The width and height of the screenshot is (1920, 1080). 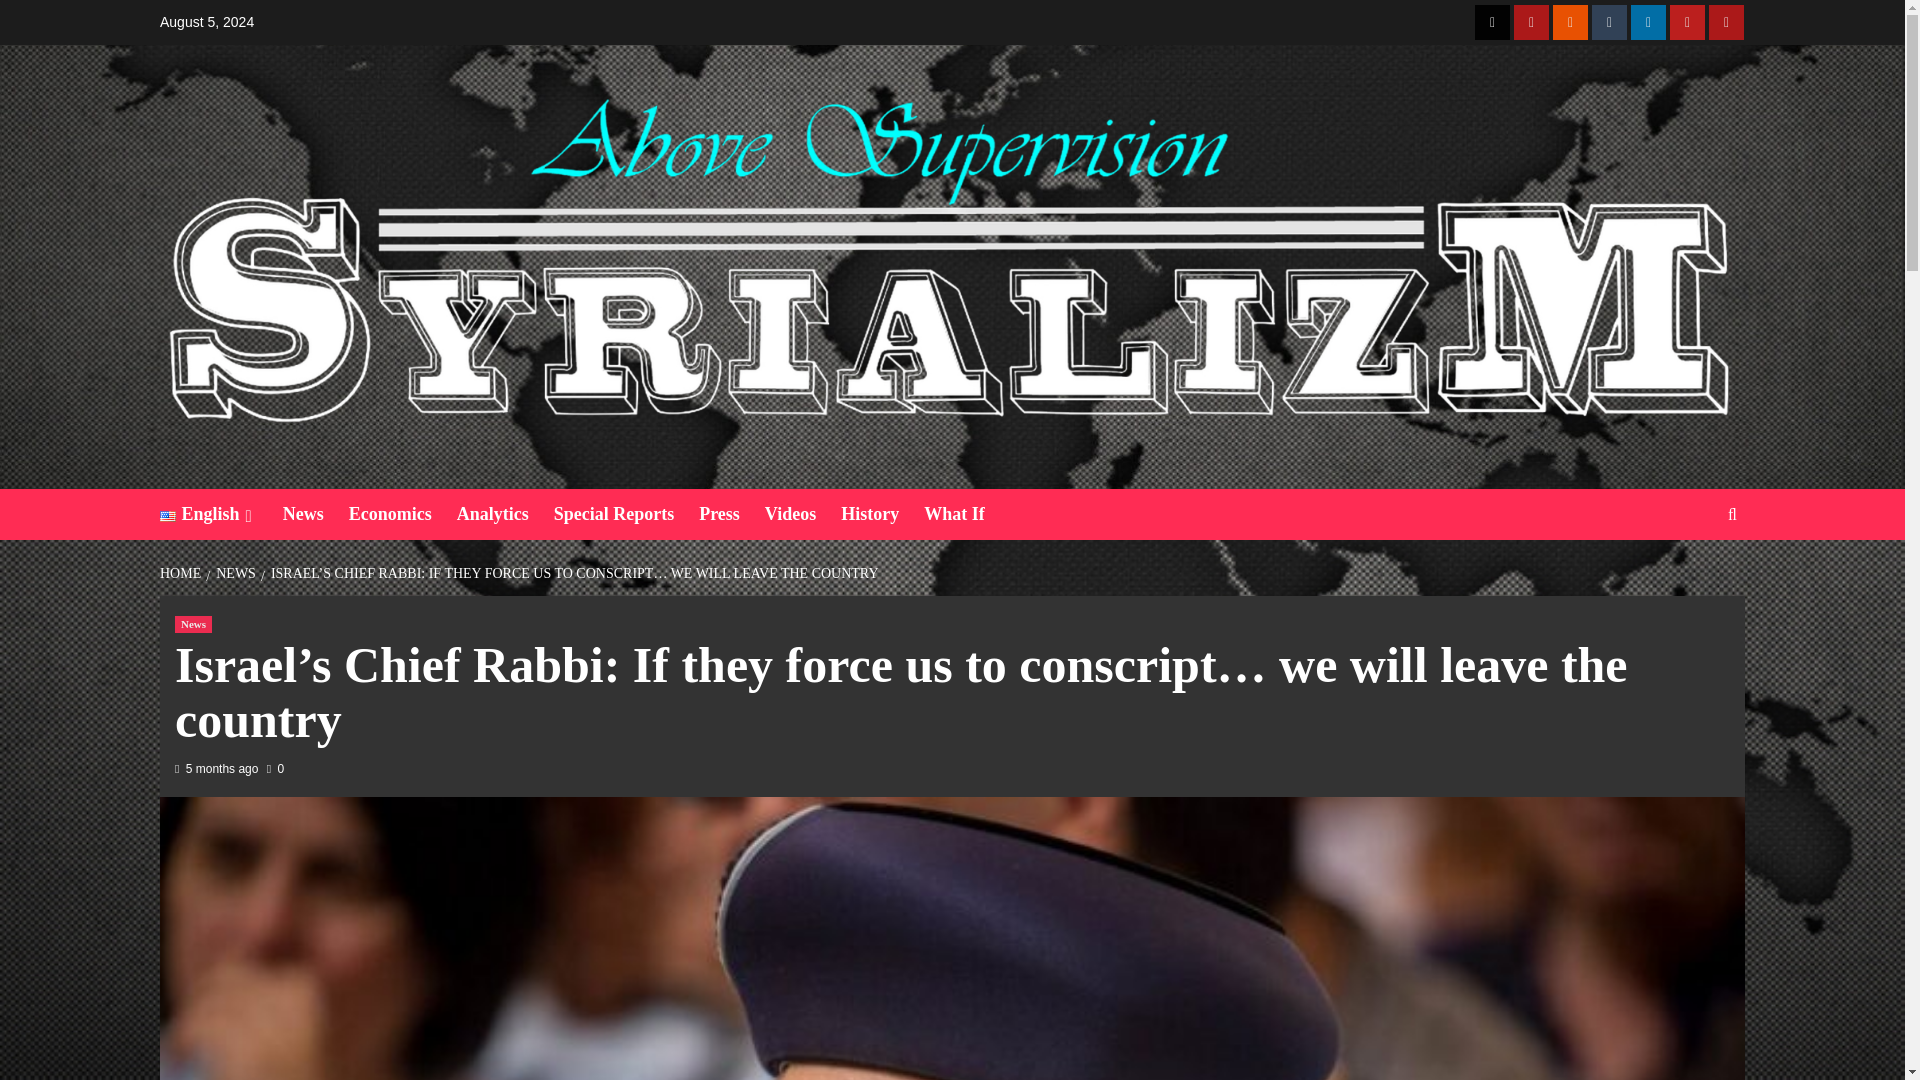 What do you see at coordinates (1570, 22) in the screenshot?
I see `Reddit` at bounding box center [1570, 22].